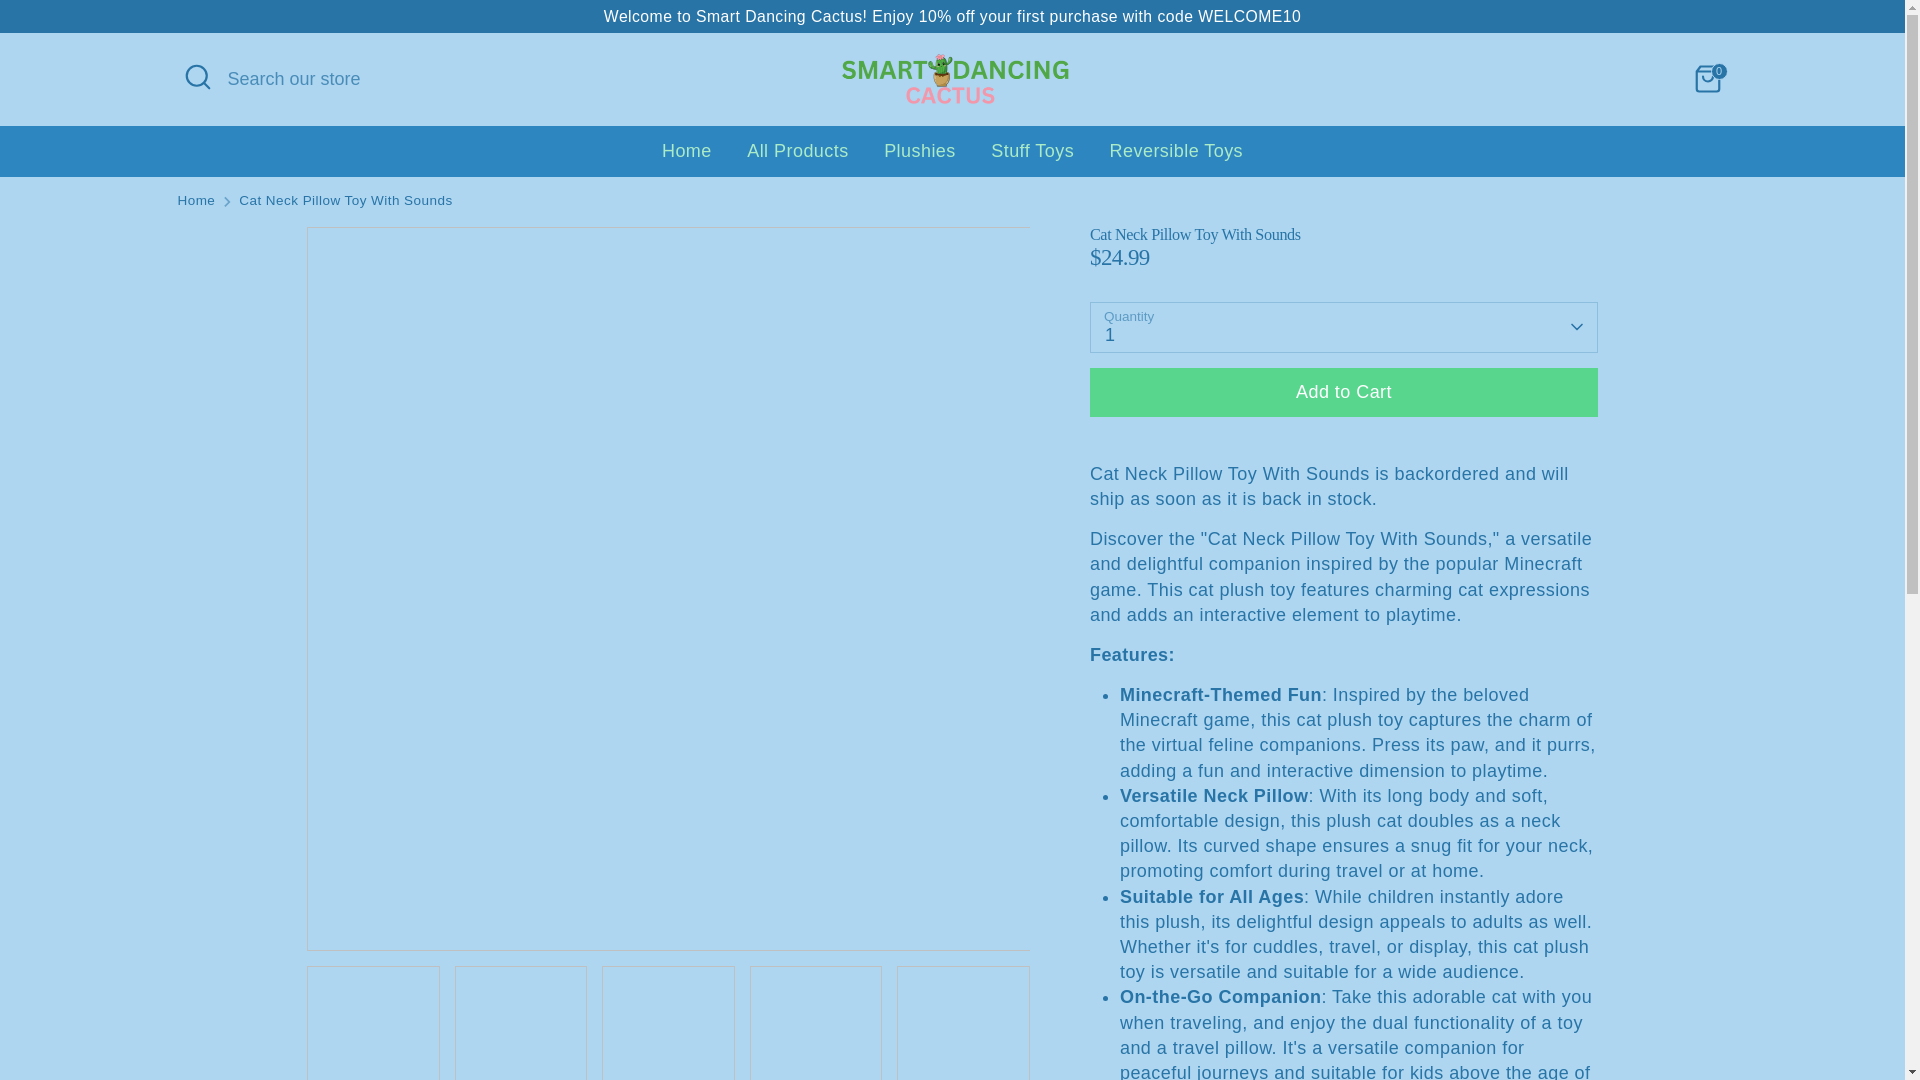 Image resolution: width=1920 pixels, height=1080 pixels. I want to click on American Express, so click(1466, 1016).